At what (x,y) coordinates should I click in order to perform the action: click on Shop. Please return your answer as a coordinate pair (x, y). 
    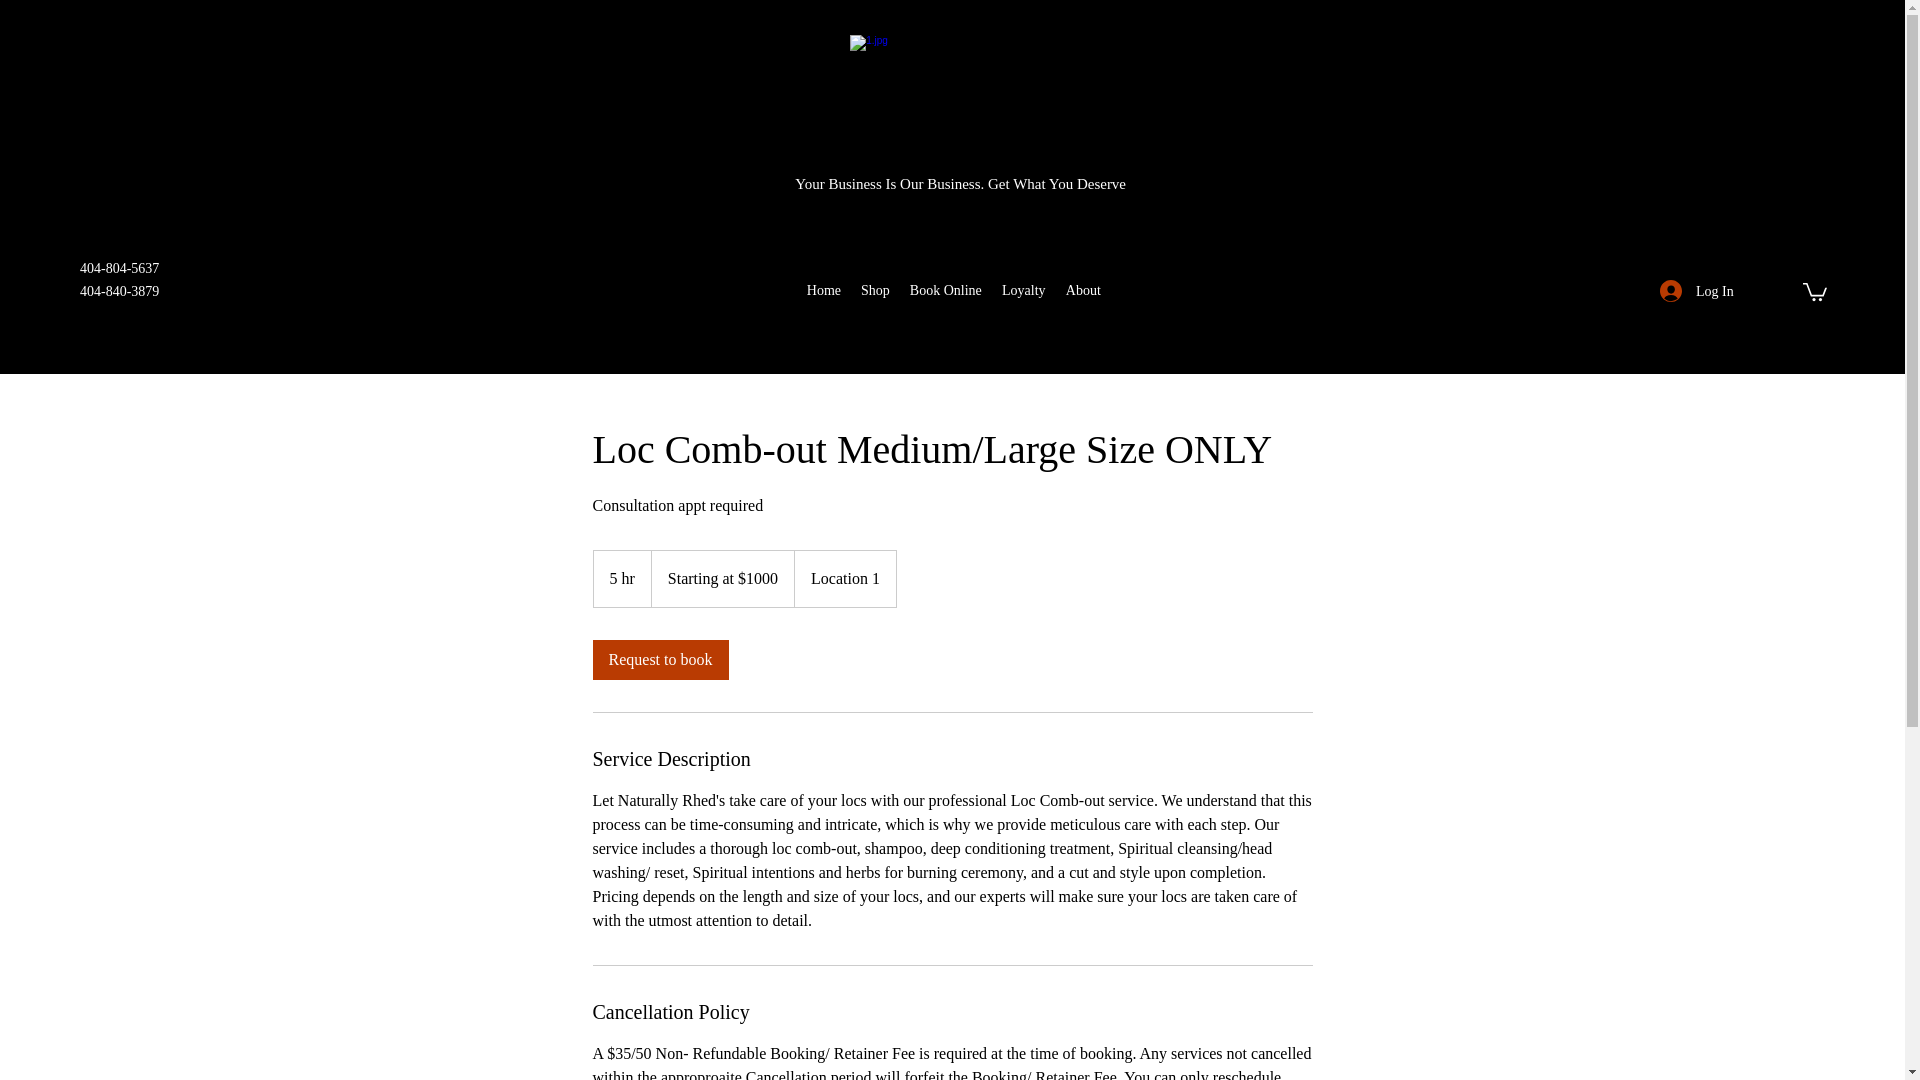
    Looking at the image, I should click on (875, 290).